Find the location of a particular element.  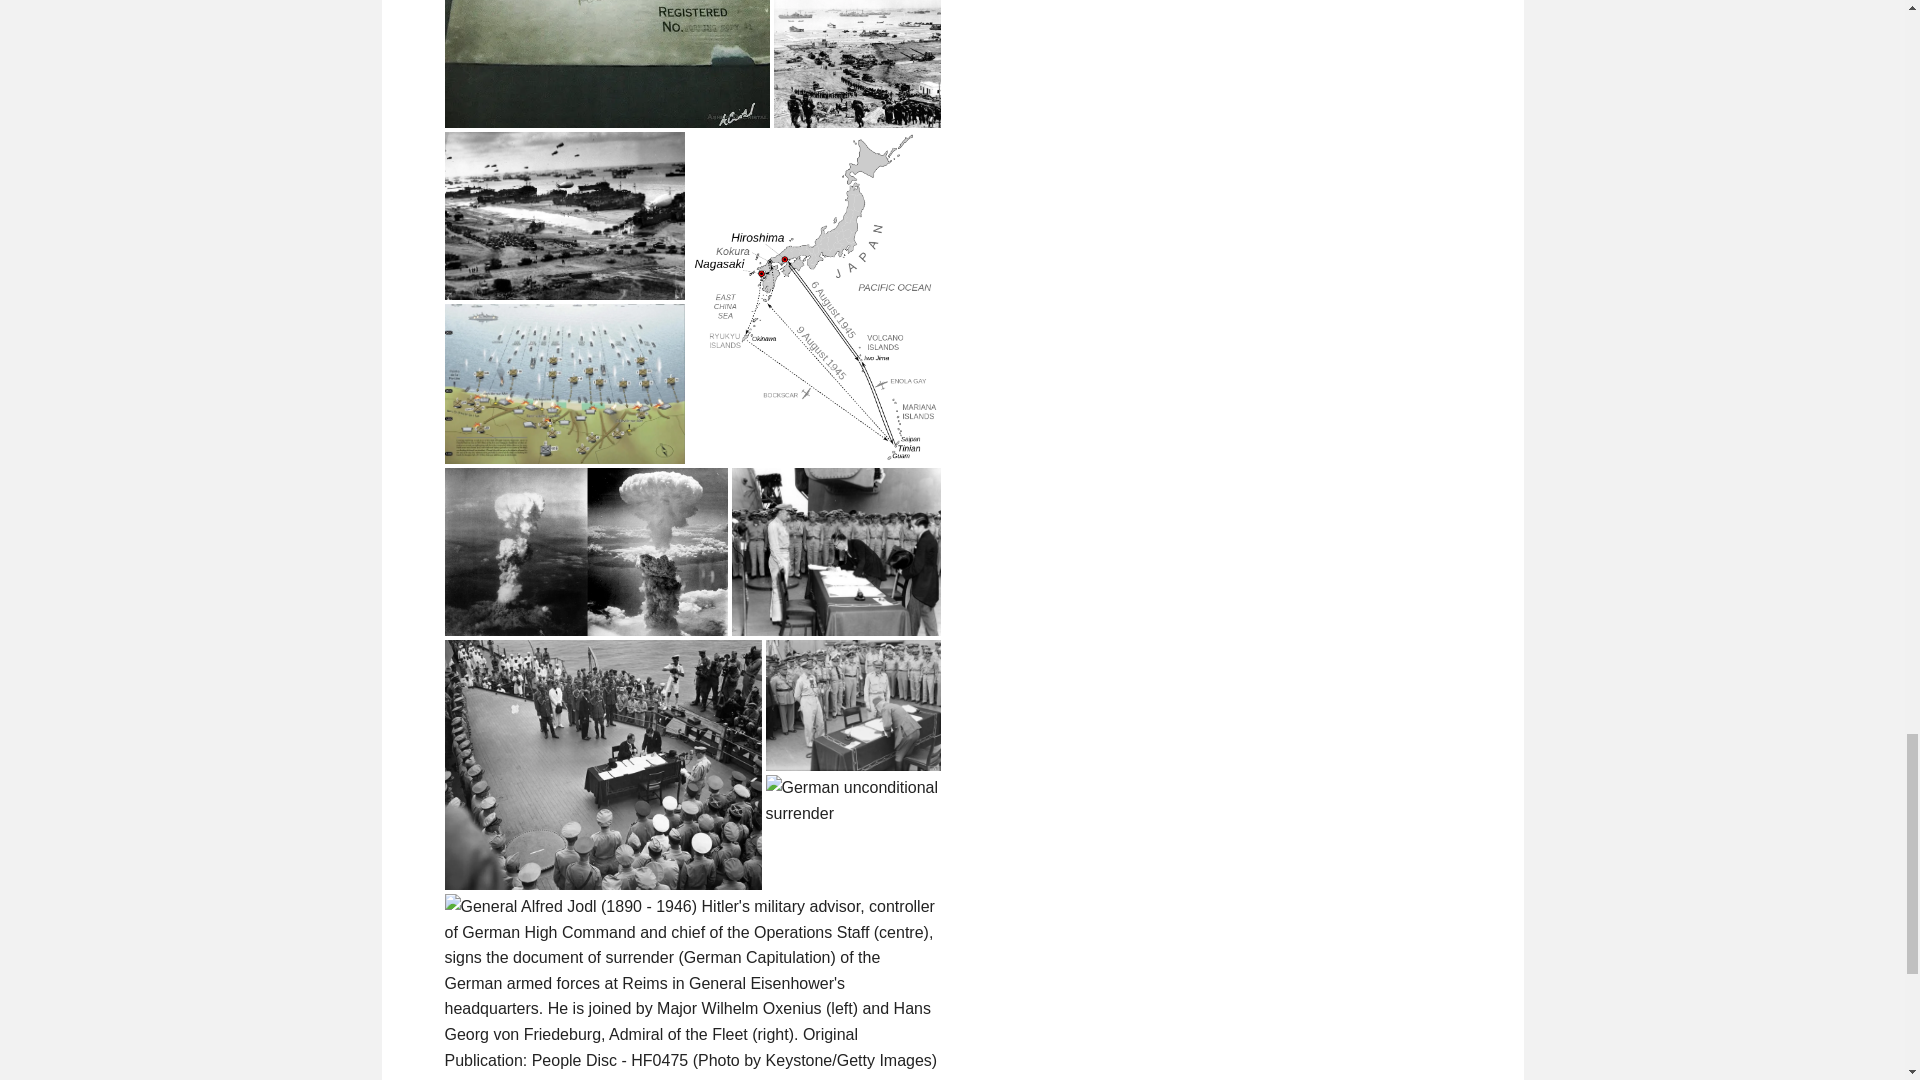

German unconditional surrender is located at coordinates (853, 800).